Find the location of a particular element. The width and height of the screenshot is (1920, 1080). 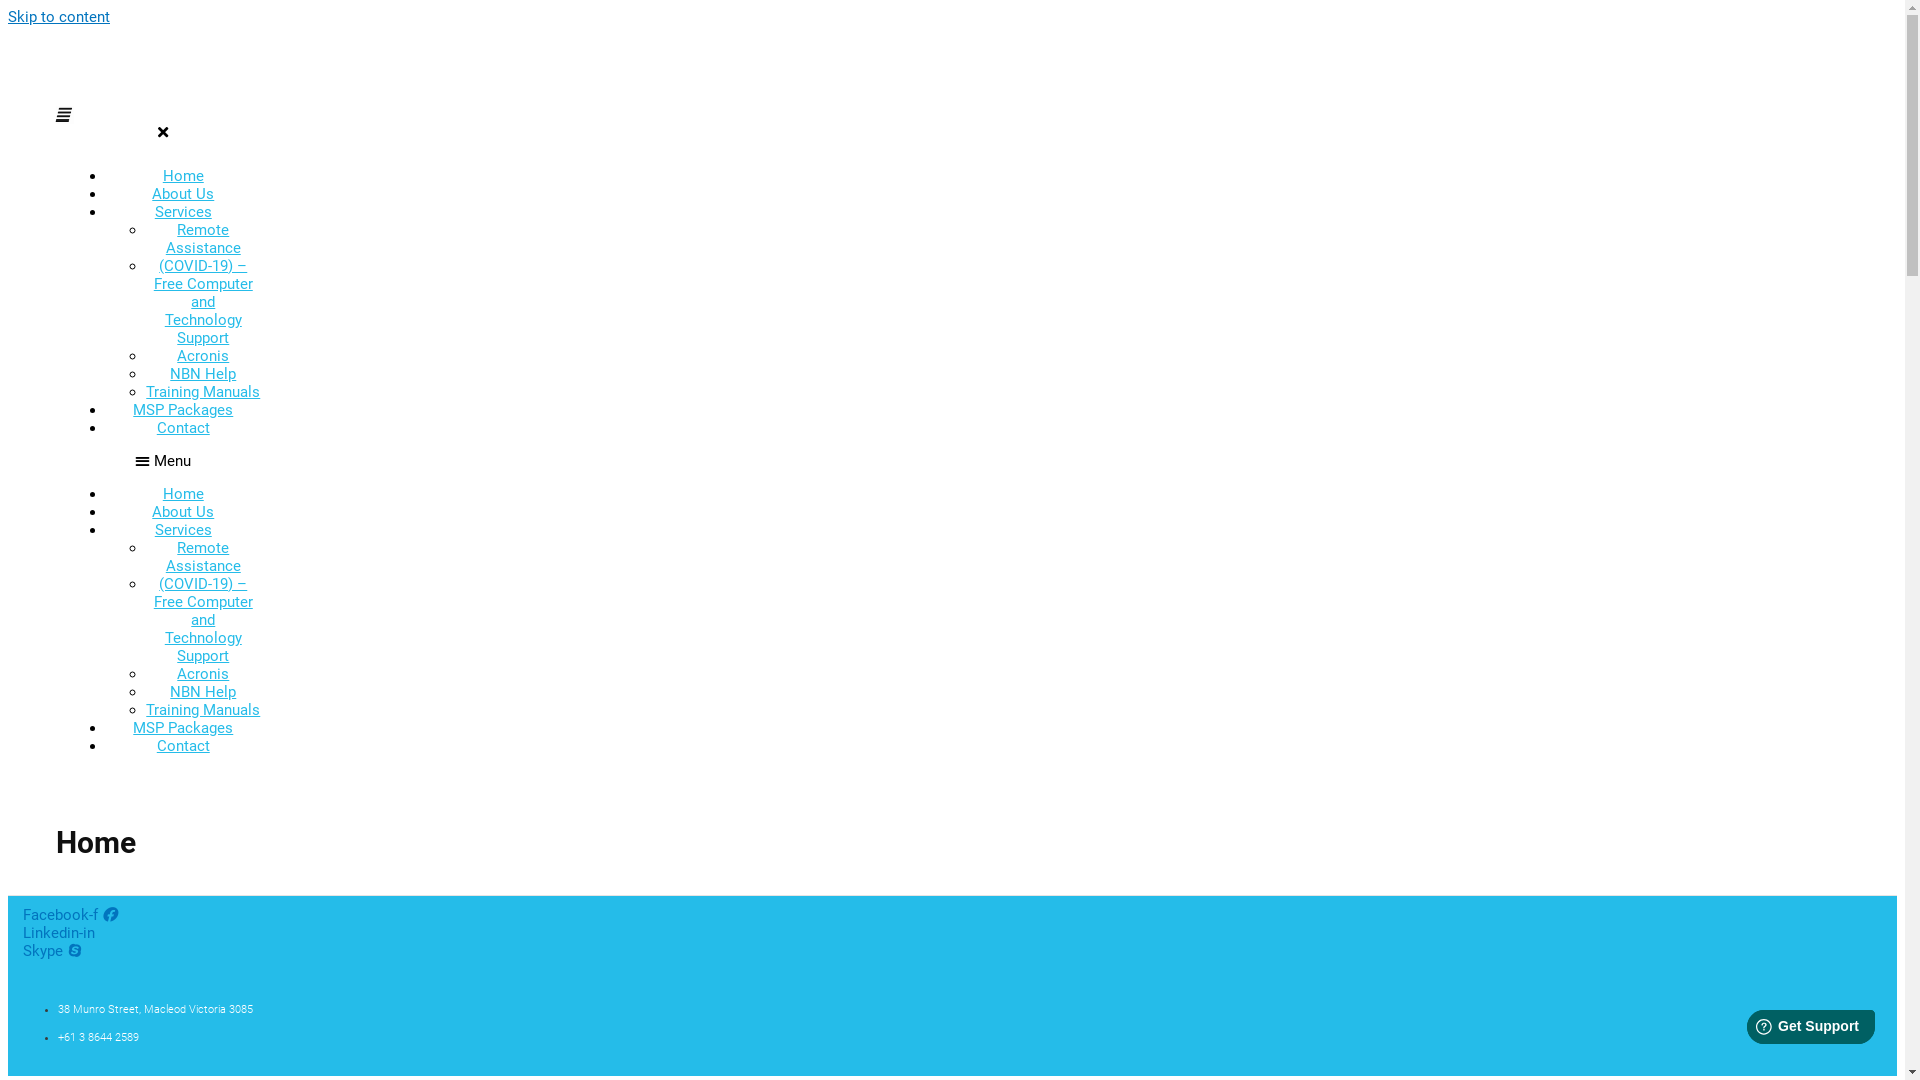

Services is located at coordinates (184, 212).